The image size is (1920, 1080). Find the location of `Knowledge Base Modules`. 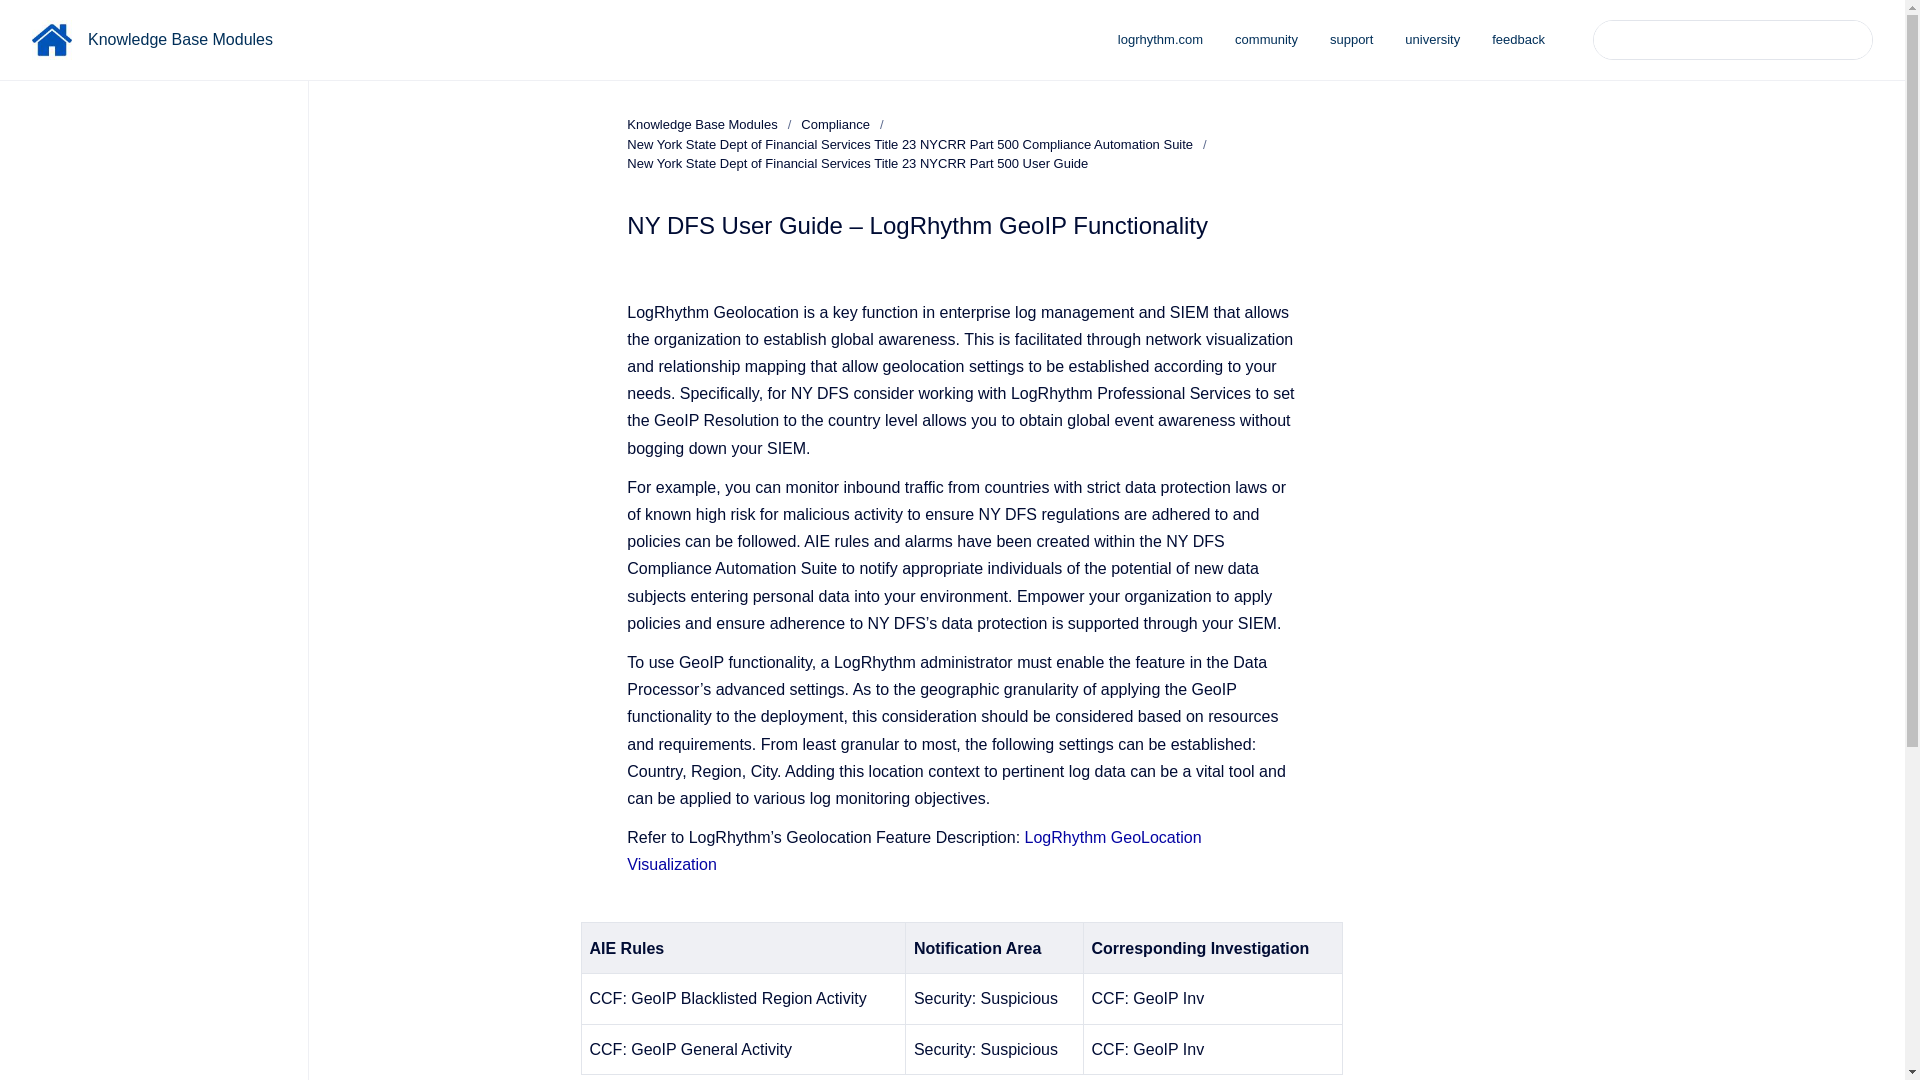

Knowledge Base Modules is located at coordinates (180, 39).